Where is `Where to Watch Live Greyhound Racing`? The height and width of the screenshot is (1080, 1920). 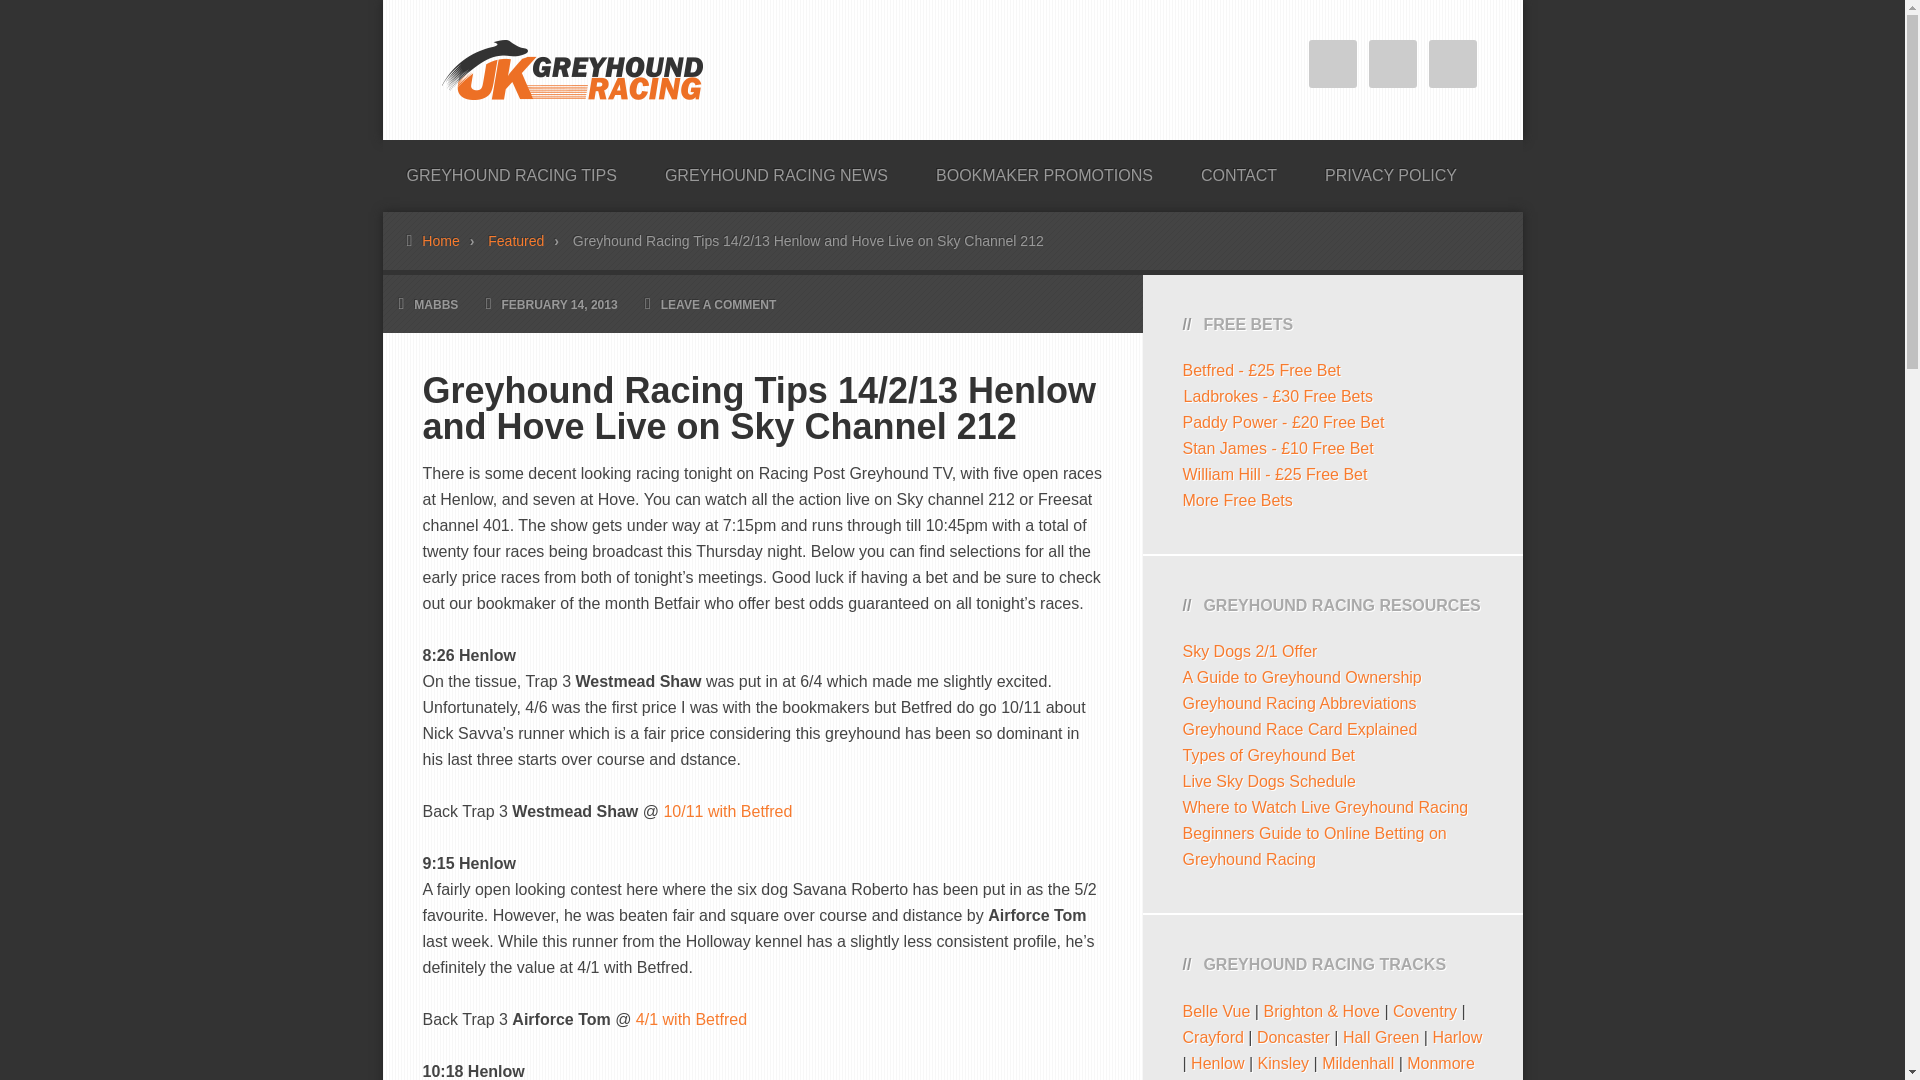 Where to Watch Live Greyhound Racing is located at coordinates (1325, 808).